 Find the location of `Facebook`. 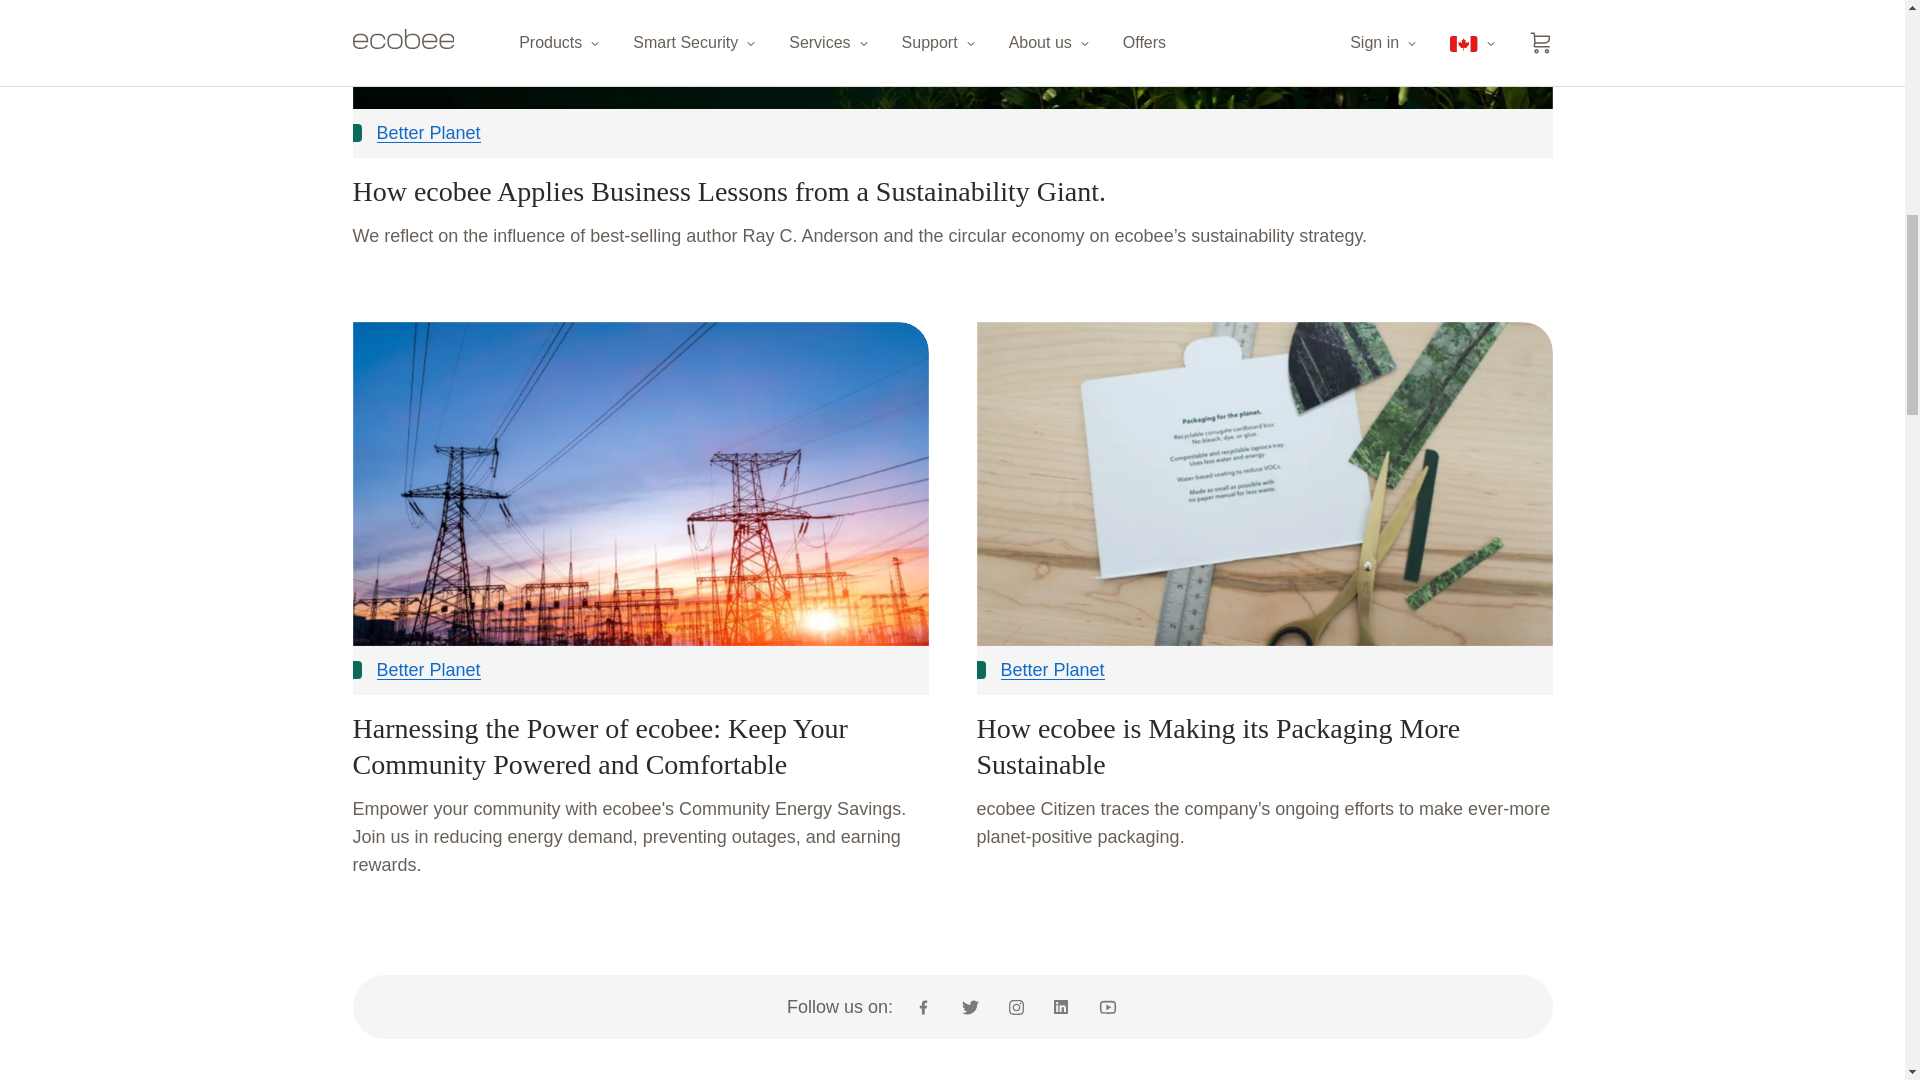

Facebook is located at coordinates (930, 1006).